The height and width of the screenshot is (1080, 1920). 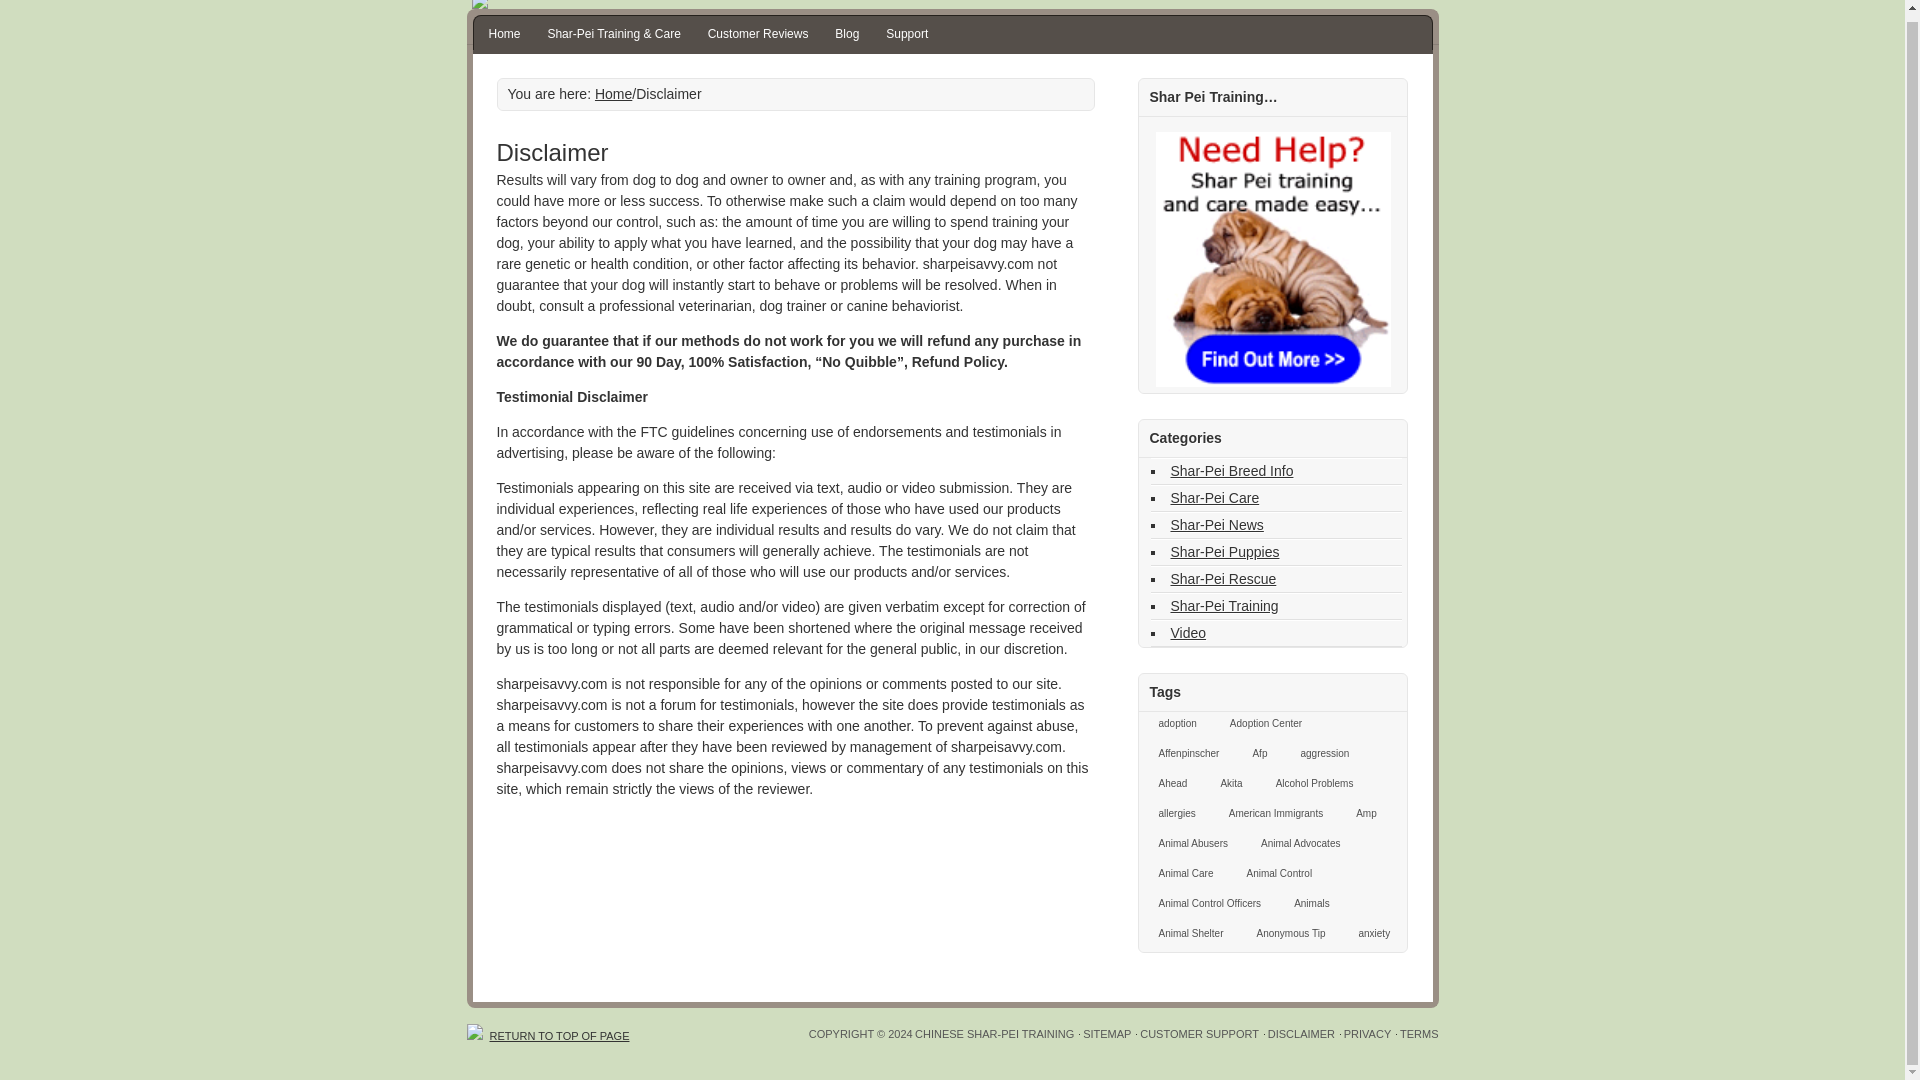 What do you see at coordinates (758, 34) in the screenshot?
I see `Customer Reviews` at bounding box center [758, 34].